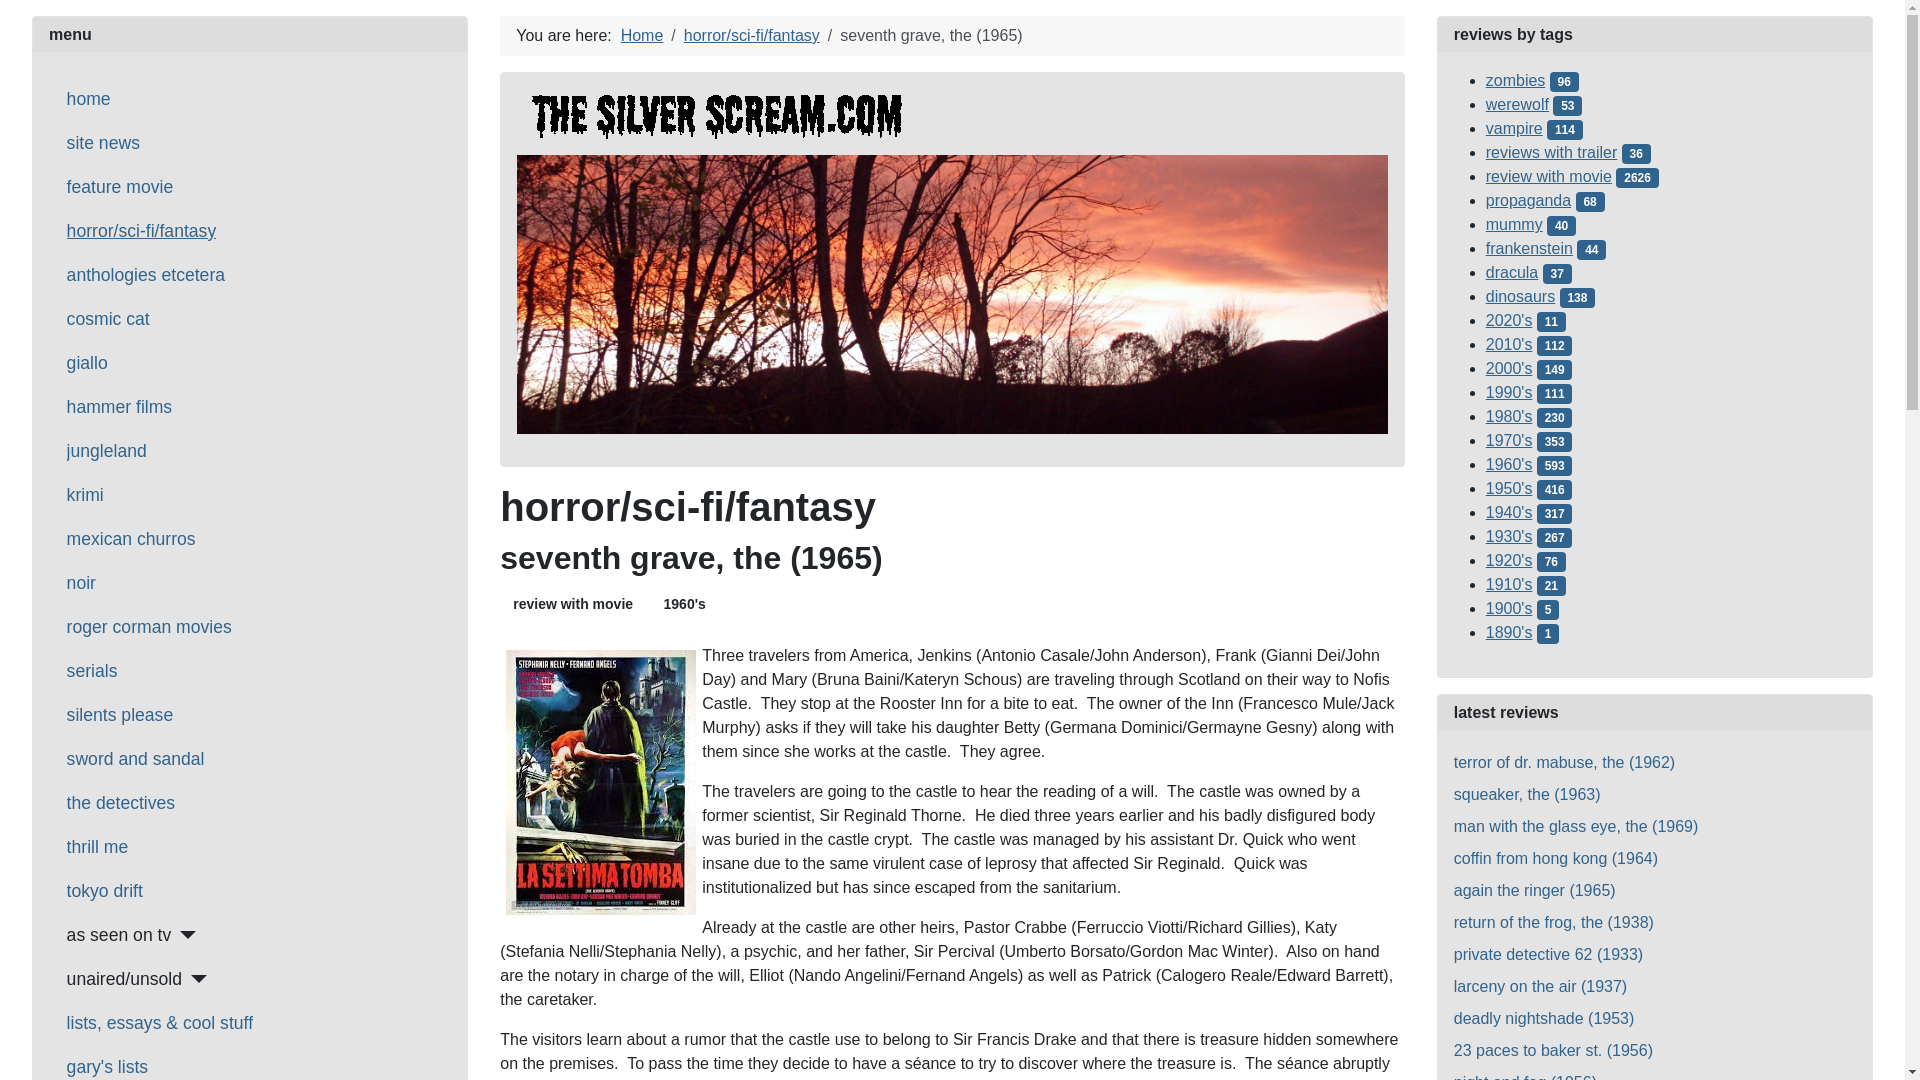 This screenshot has width=1920, height=1080. I want to click on noir, so click(82, 583).